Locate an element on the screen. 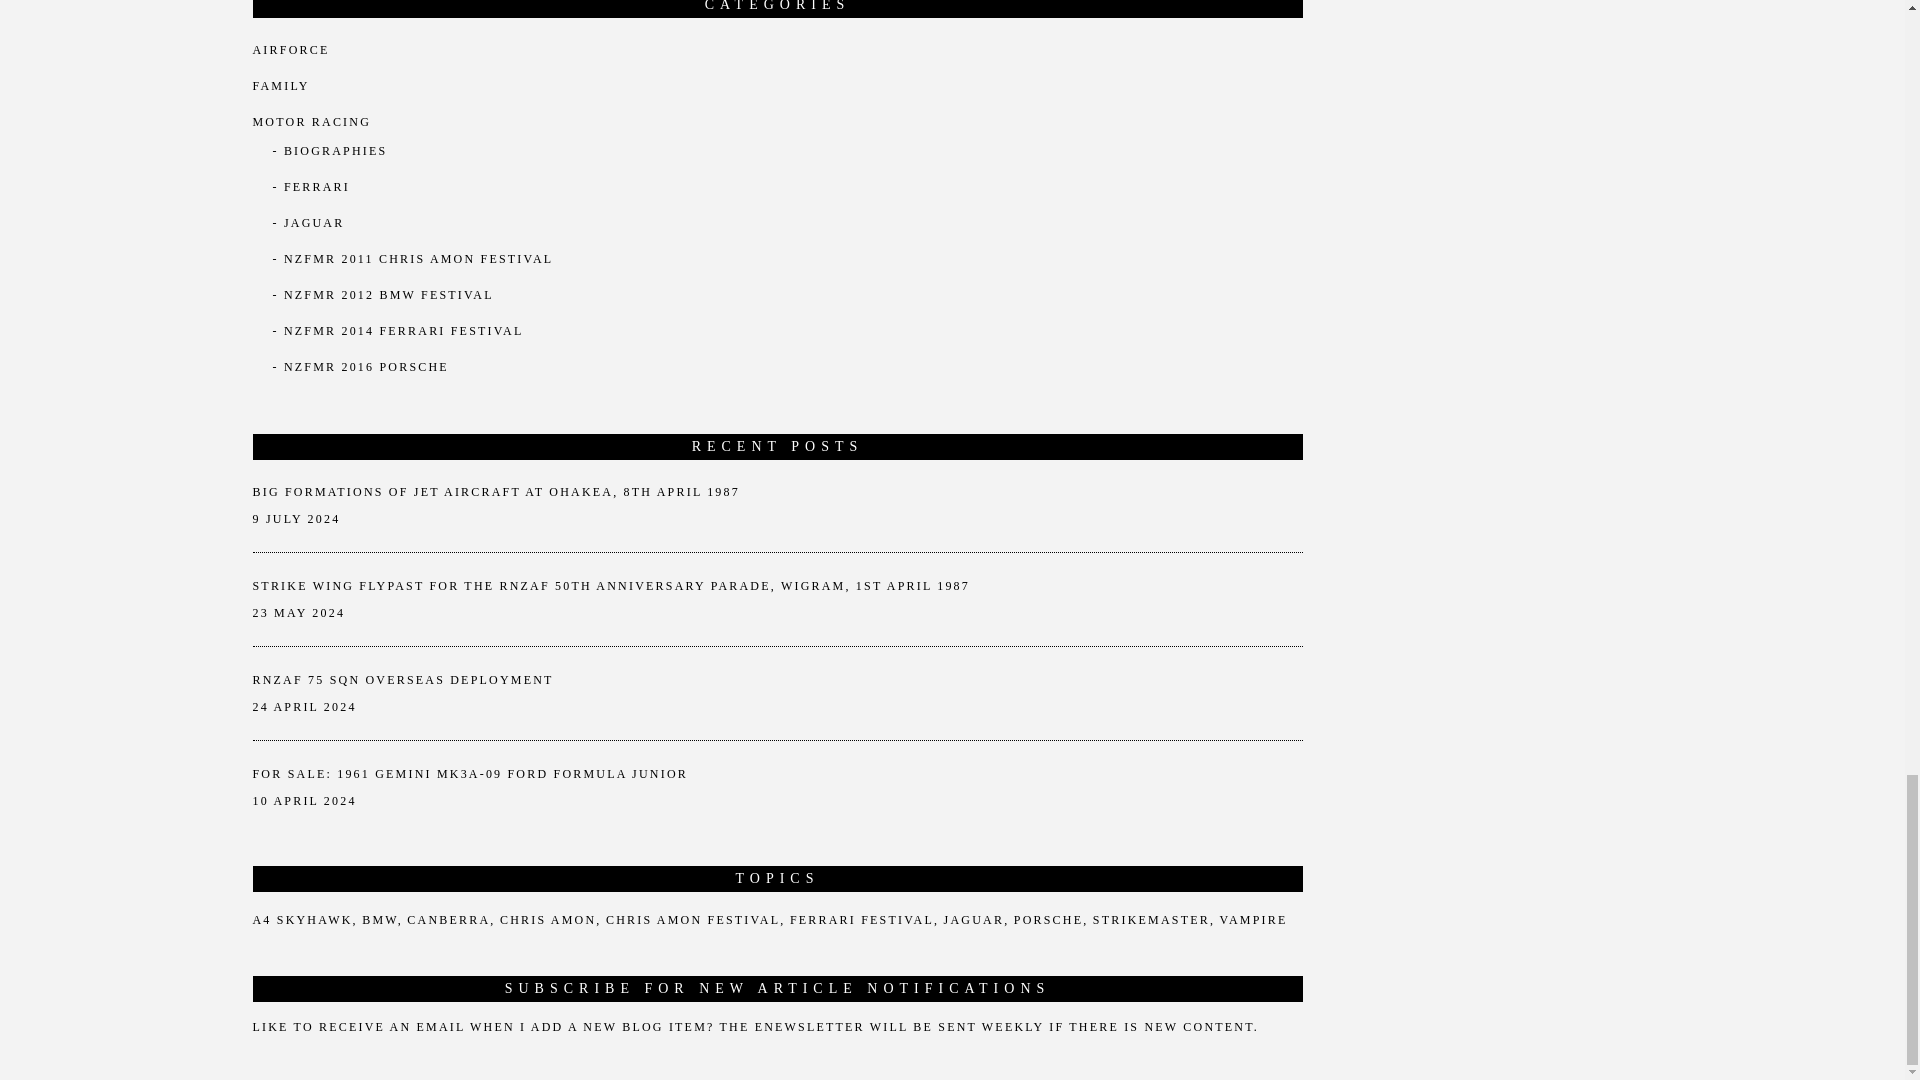 The image size is (1920, 1080). MOTOR RACING is located at coordinates (310, 121).